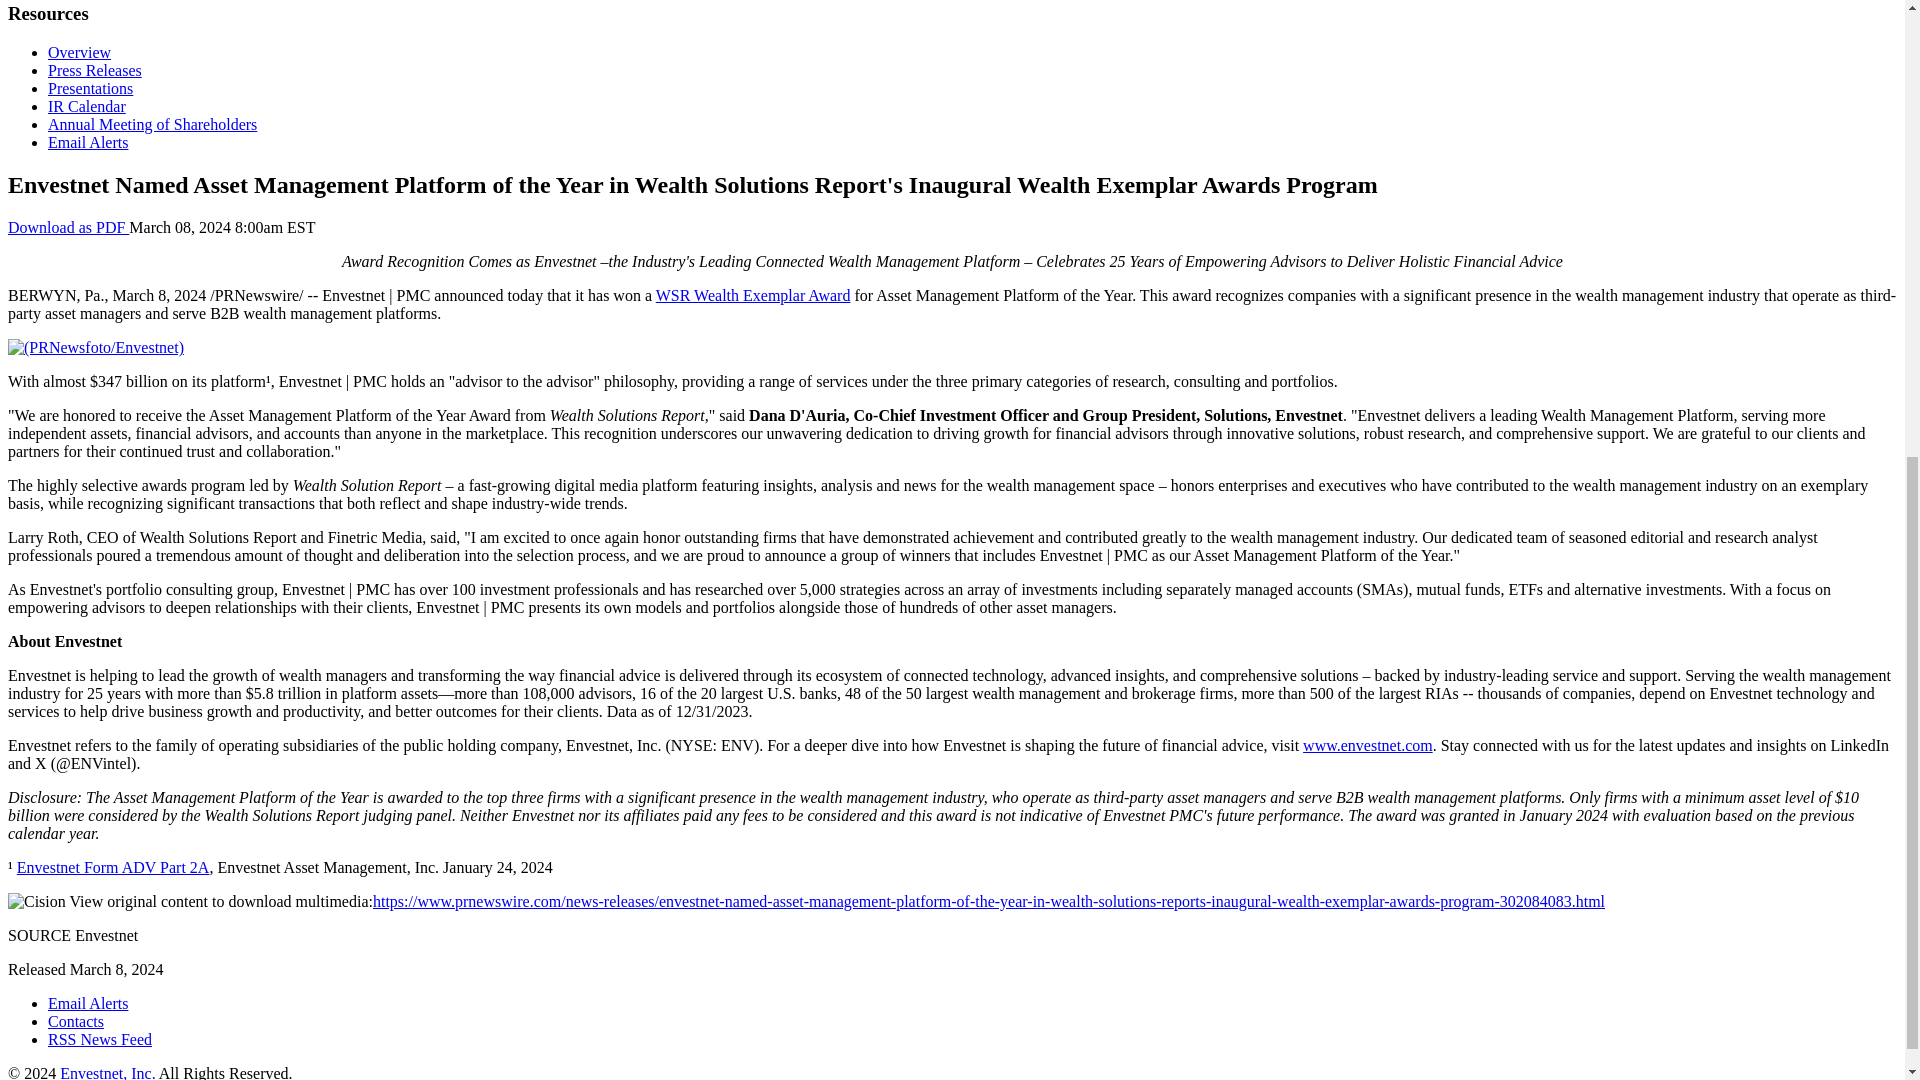  I want to click on Cision, so click(36, 902).